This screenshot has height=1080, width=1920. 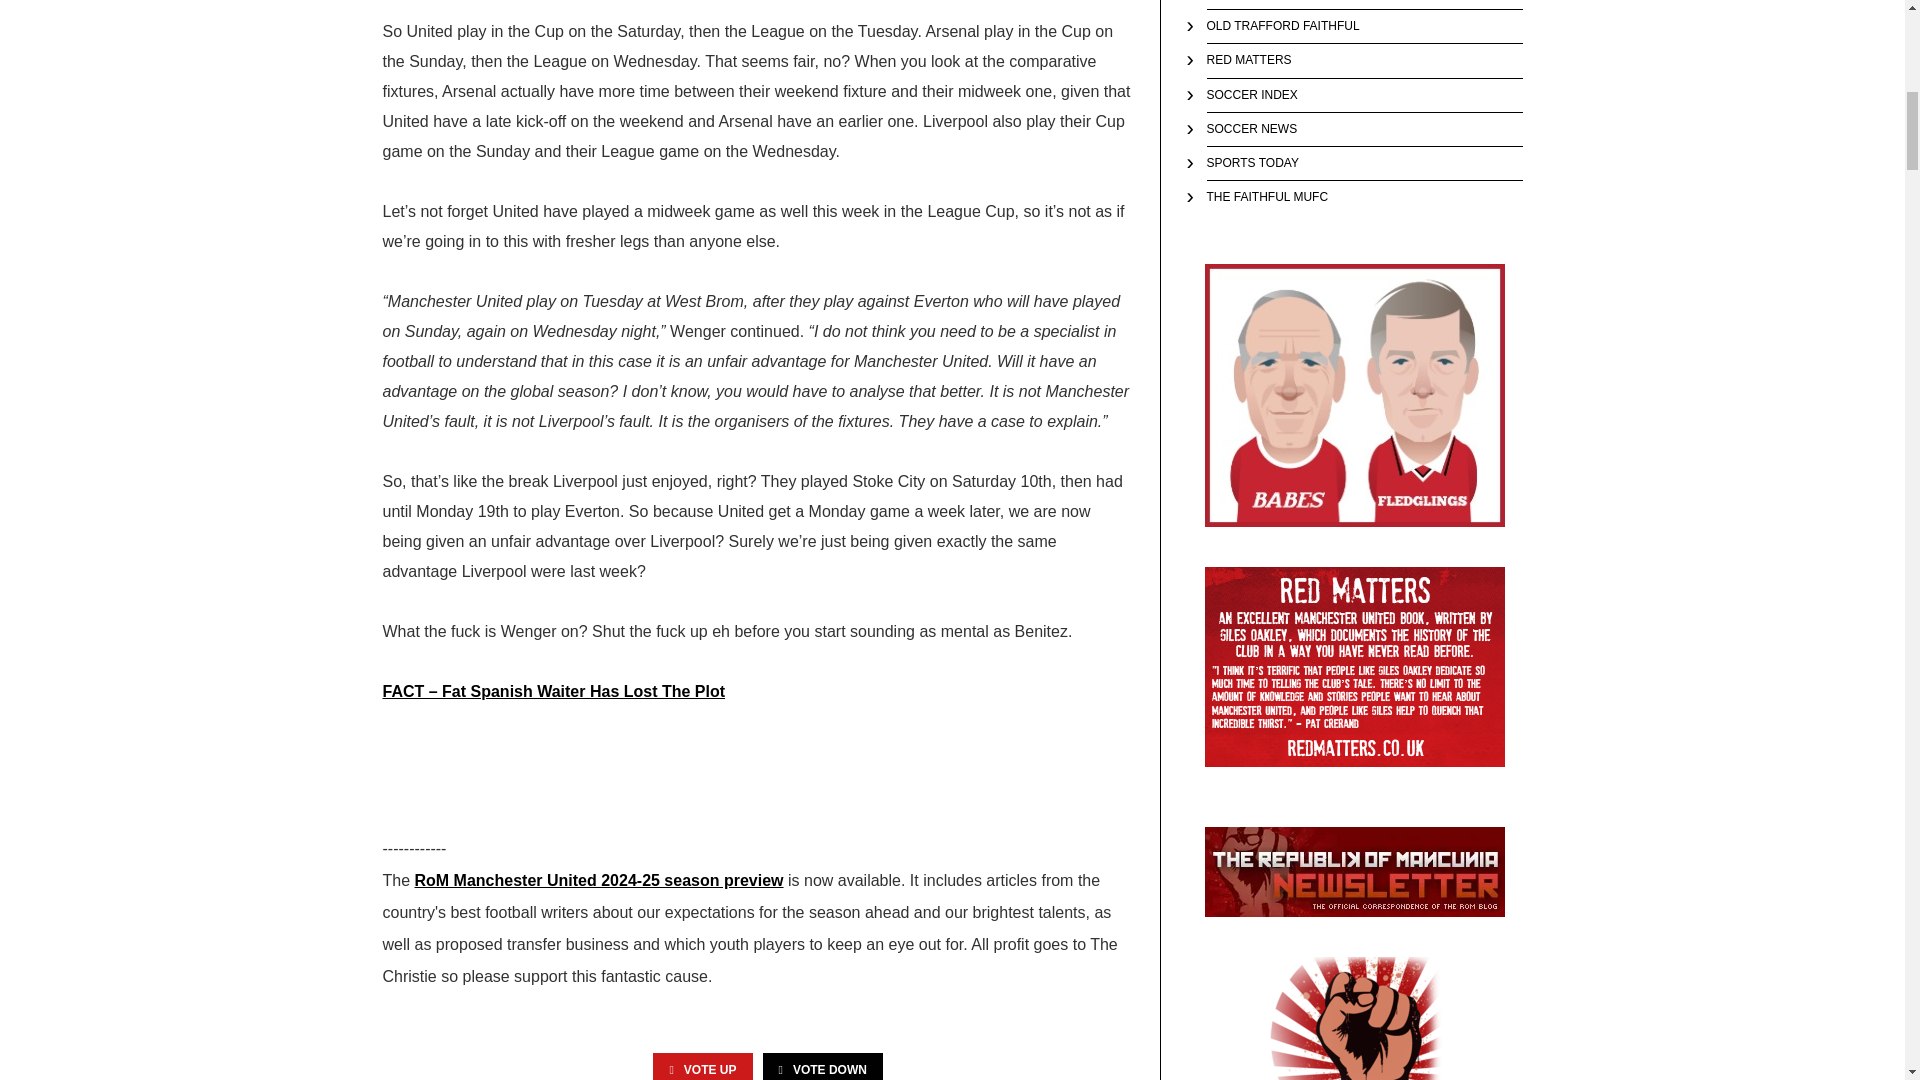 What do you see at coordinates (598, 880) in the screenshot?
I see `RoM Manchester United 2024-25 season preview` at bounding box center [598, 880].